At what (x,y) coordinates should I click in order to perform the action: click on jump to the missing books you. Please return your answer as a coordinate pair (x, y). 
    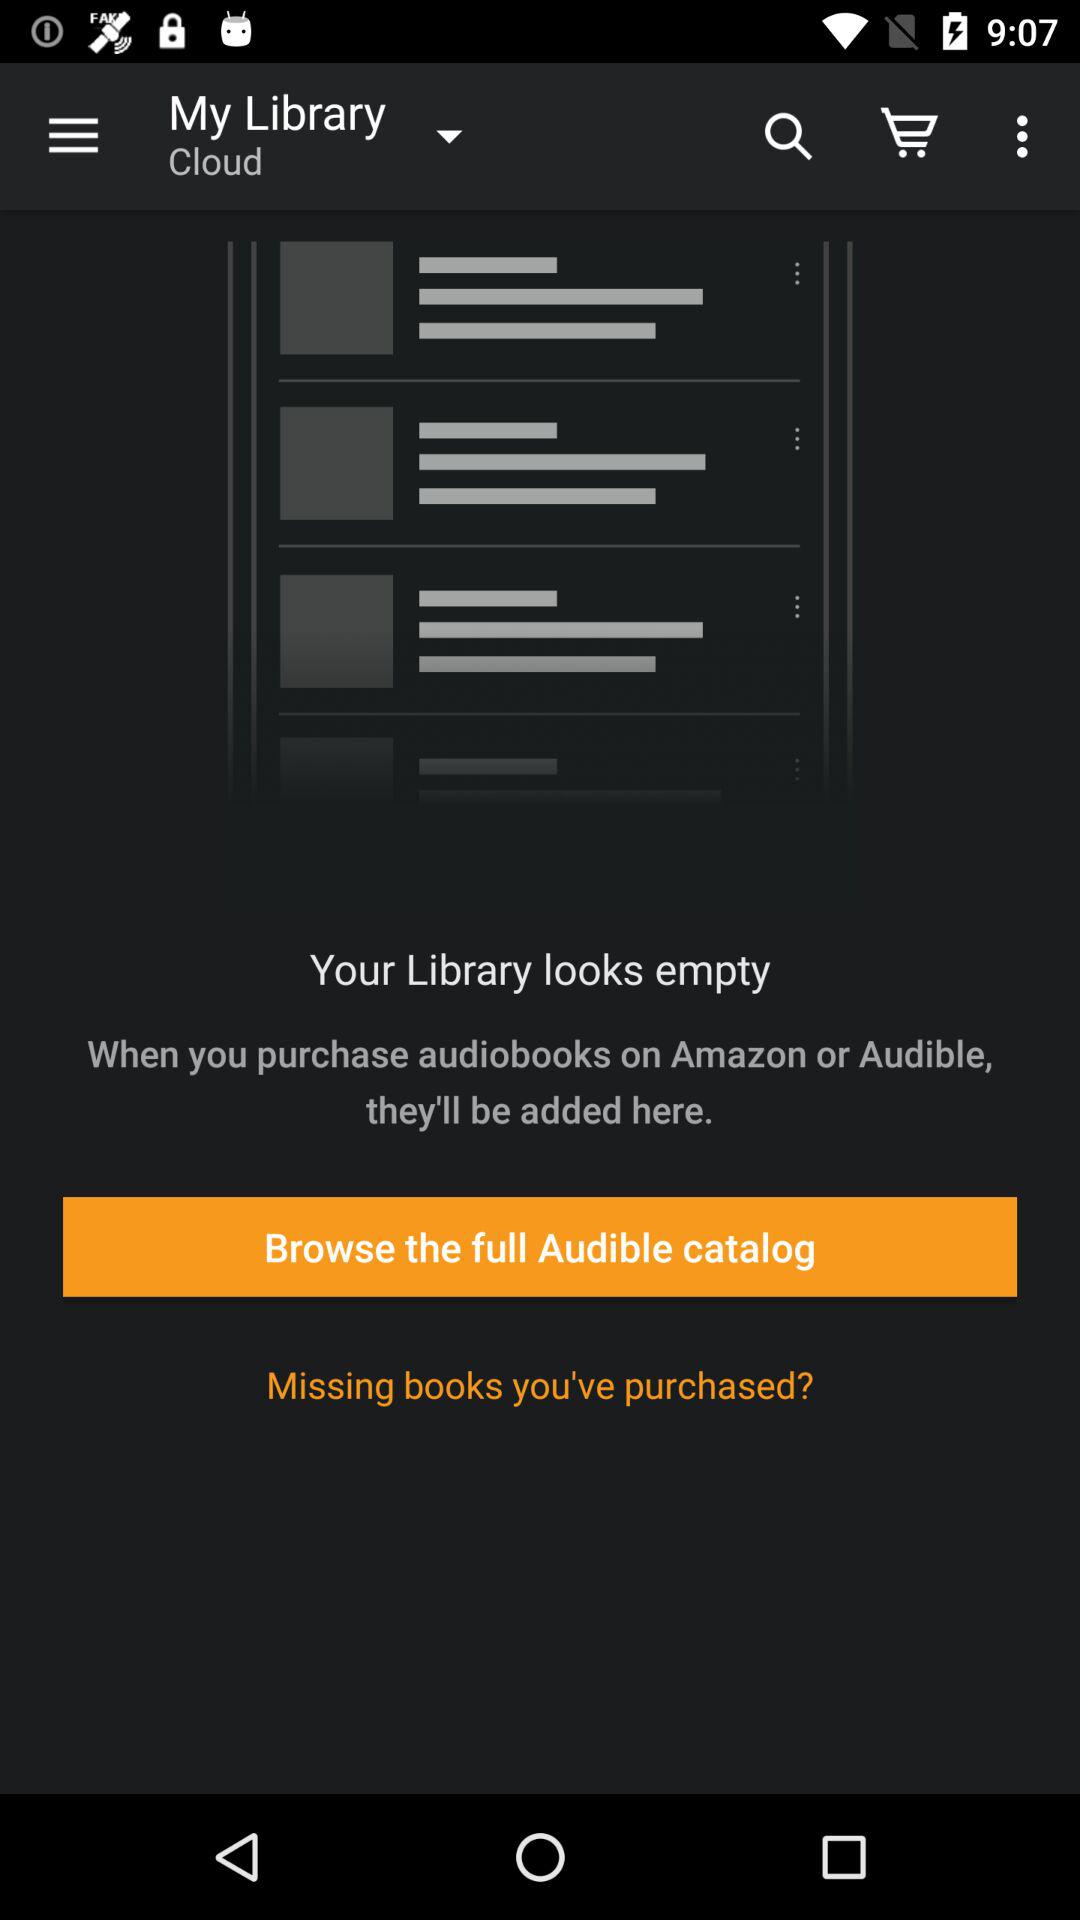
    Looking at the image, I should click on (540, 1384).